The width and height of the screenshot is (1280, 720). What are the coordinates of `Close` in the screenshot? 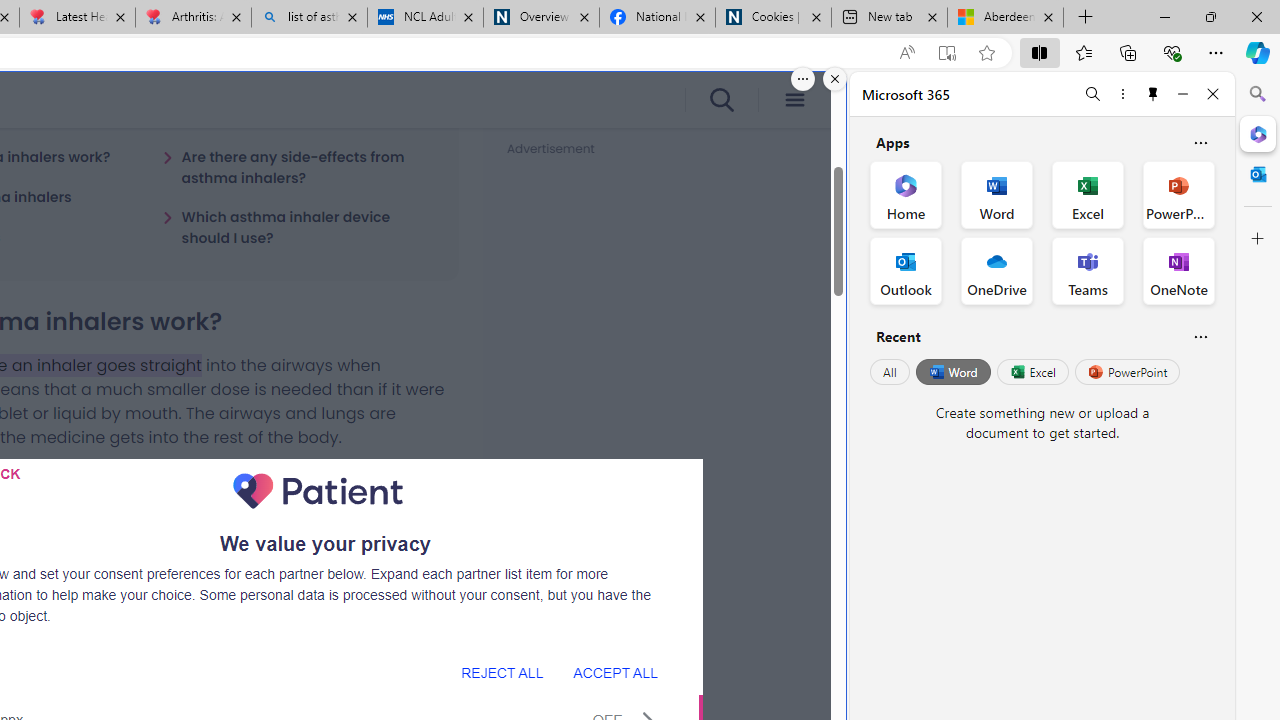 It's located at (1213, 94).